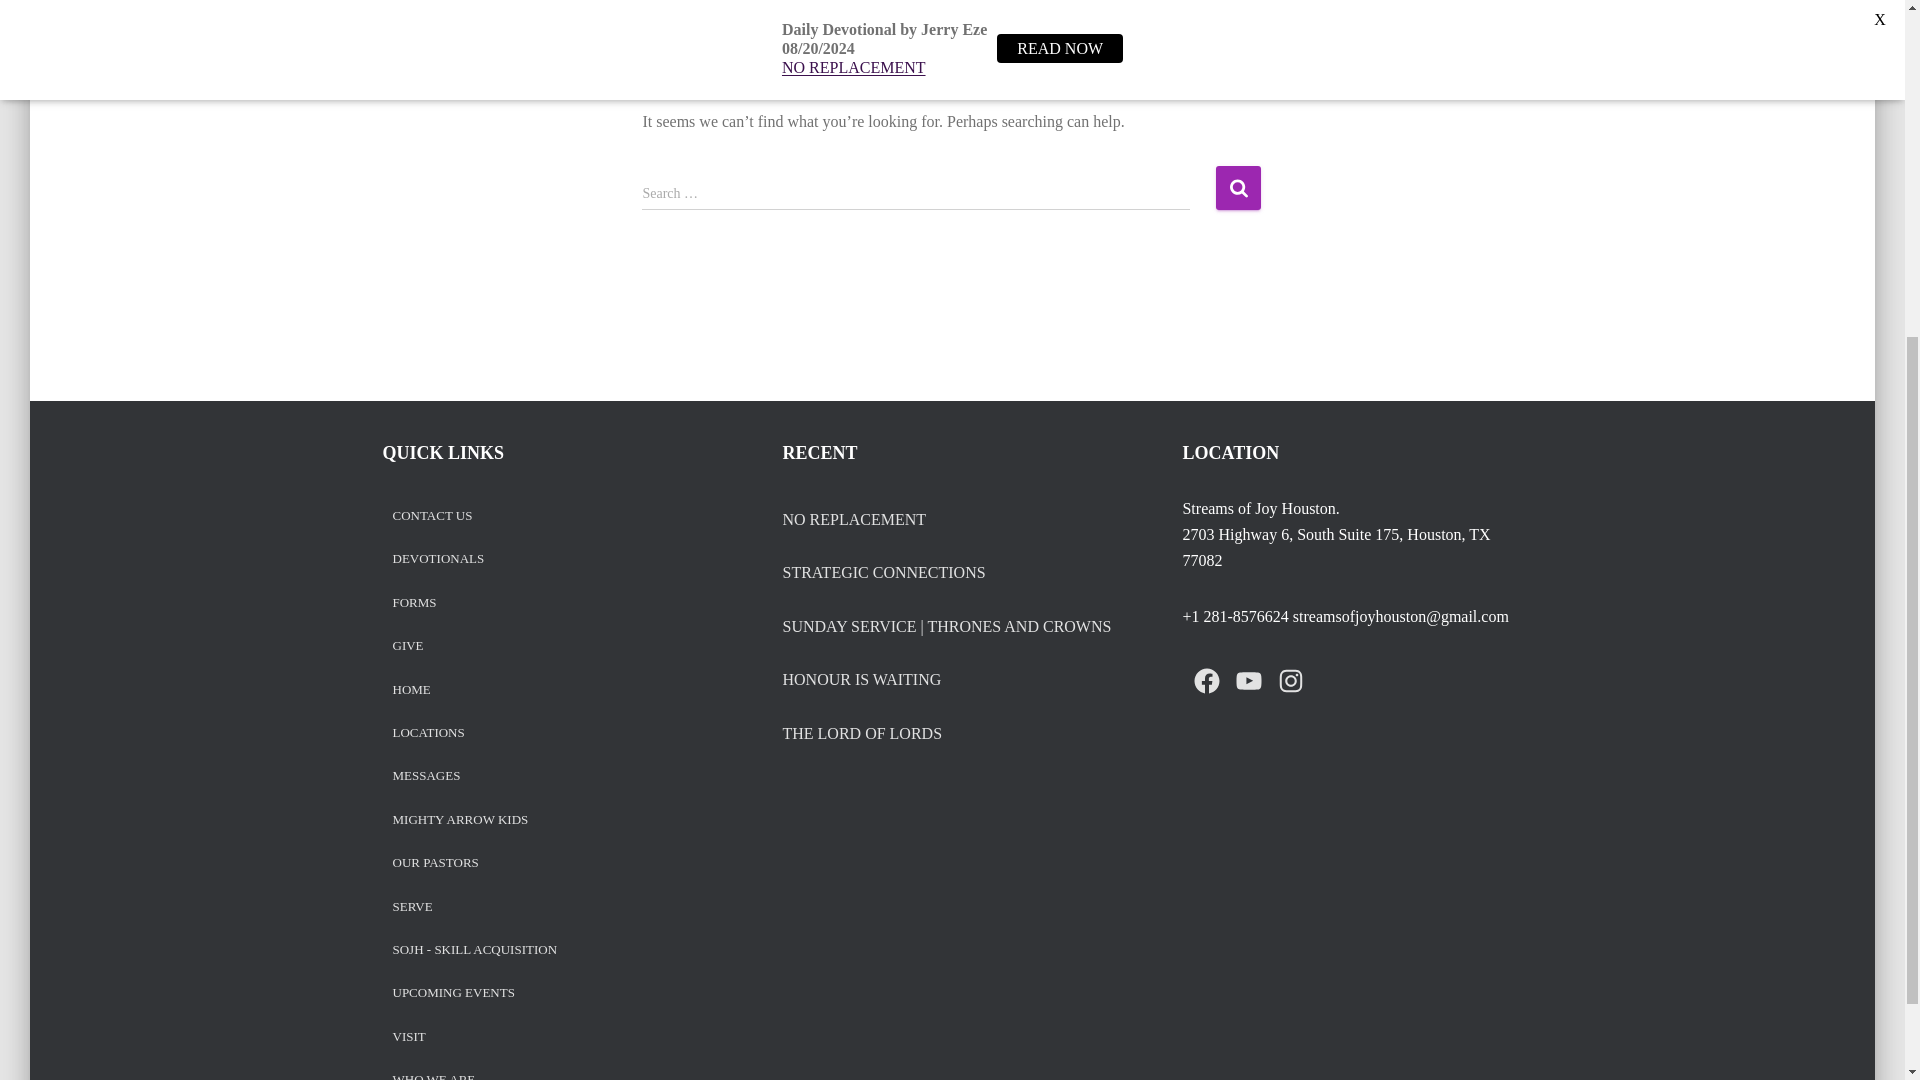 Image resolution: width=1920 pixels, height=1080 pixels. What do you see at coordinates (426, 776) in the screenshot?
I see `MESSAGES` at bounding box center [426, 776].